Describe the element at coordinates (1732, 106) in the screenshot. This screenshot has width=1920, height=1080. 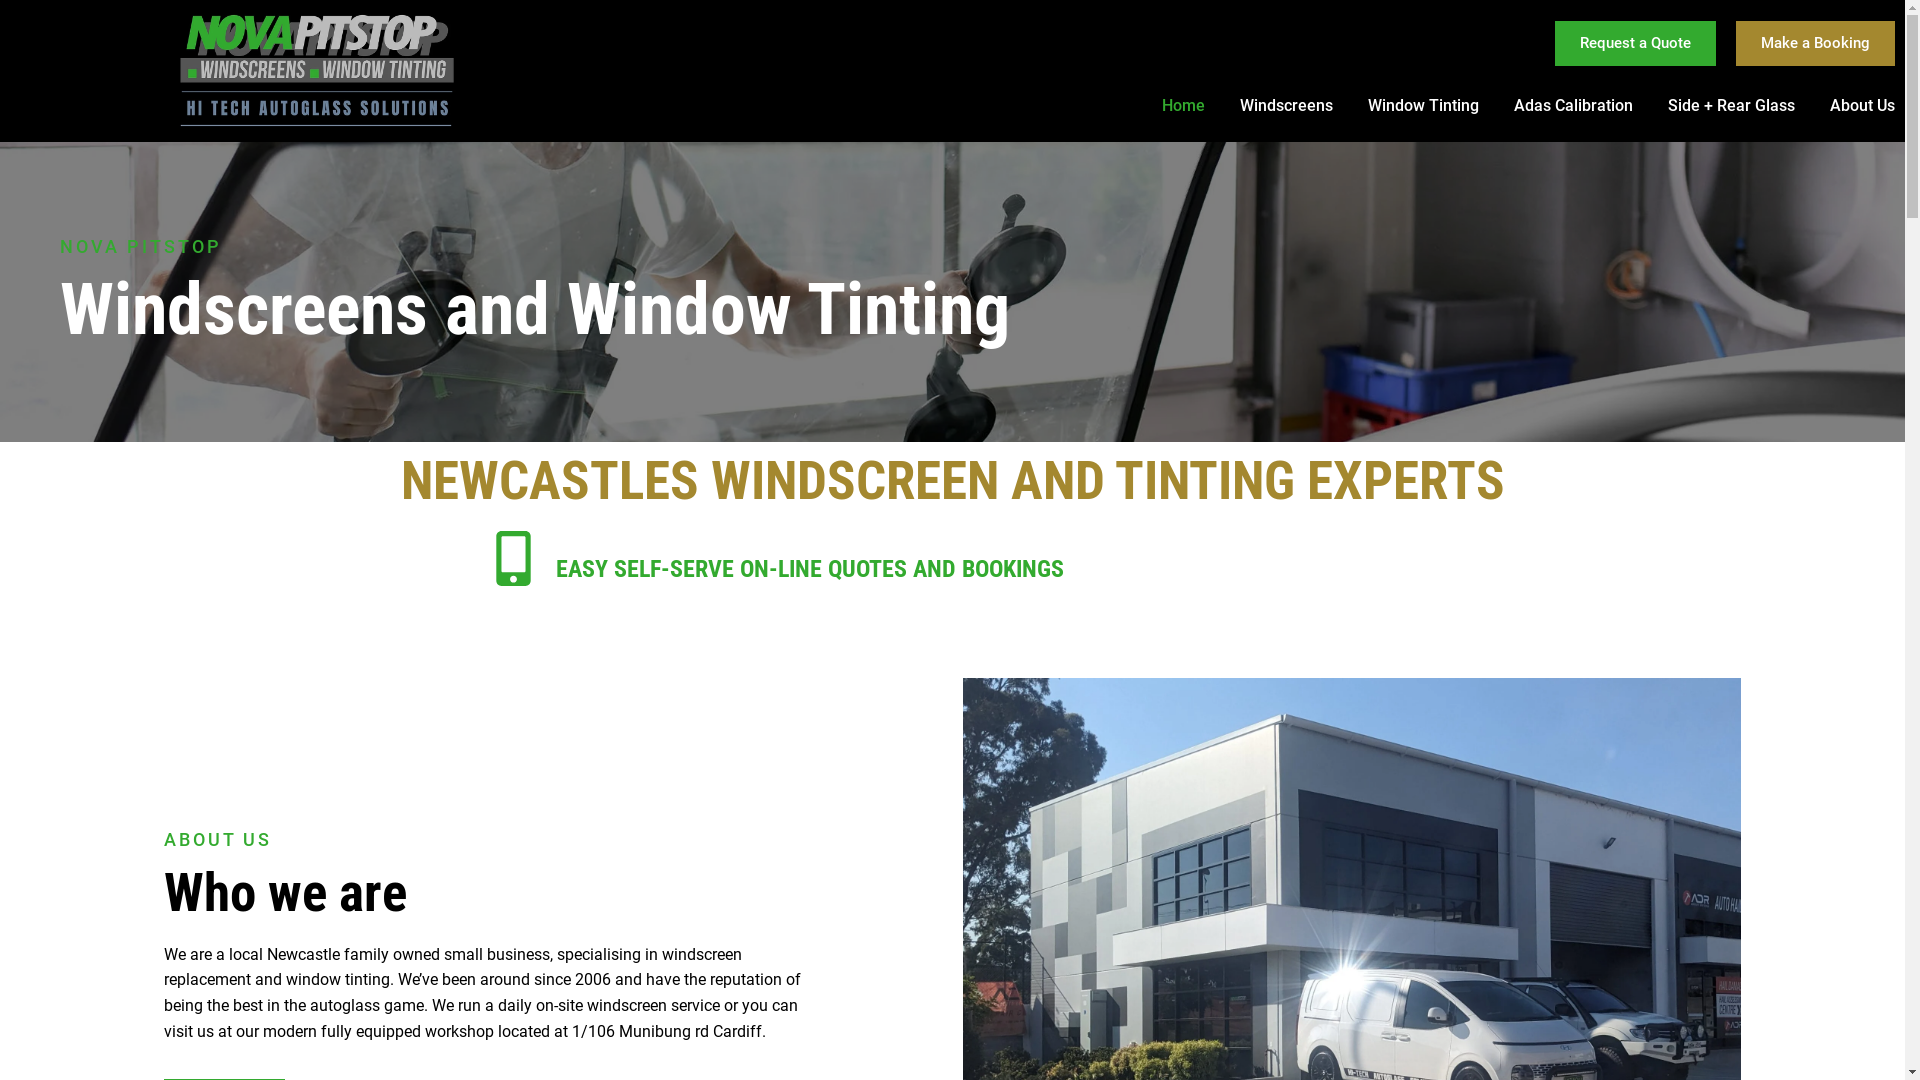
I see `Side + Rear Glass` at that location.